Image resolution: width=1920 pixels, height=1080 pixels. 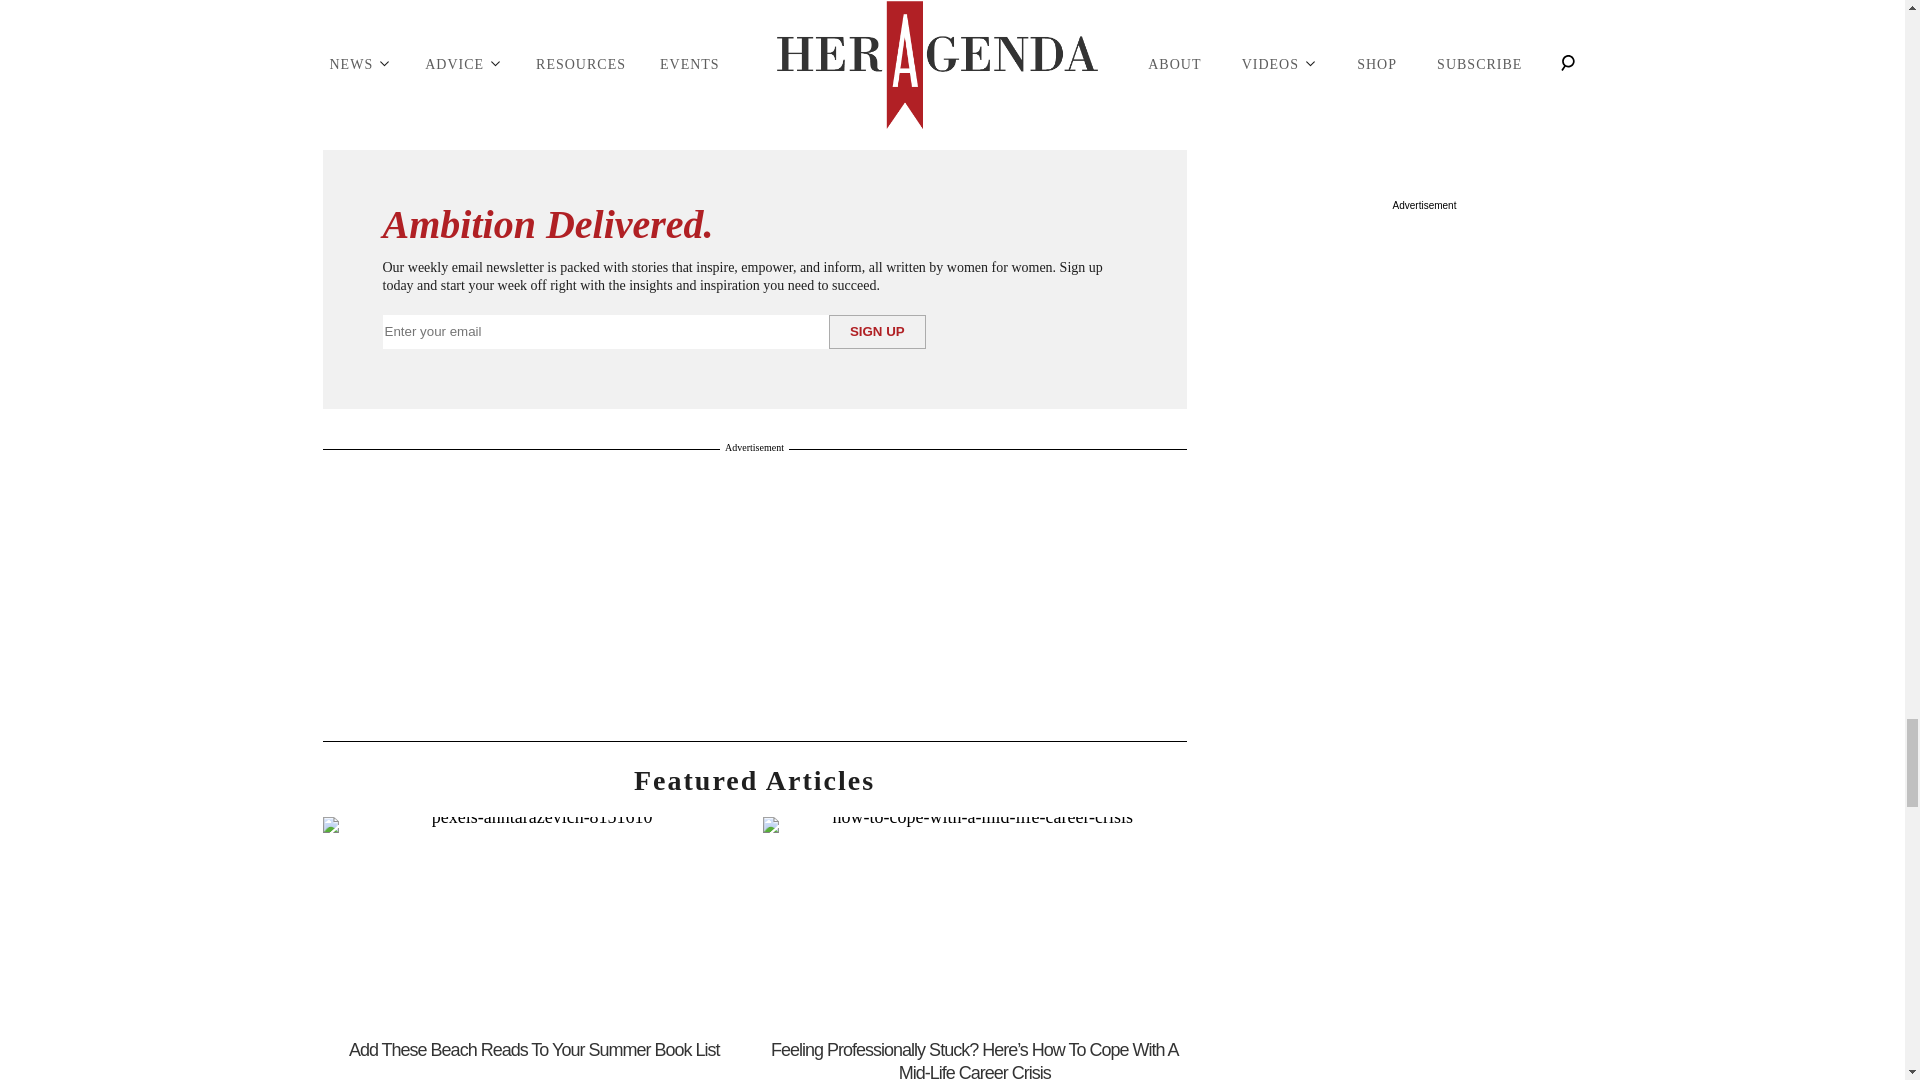 What do you see at coordinates (877, 332) in the screenshot?
I see `SIGN UP` at bounding box center [877, 332].